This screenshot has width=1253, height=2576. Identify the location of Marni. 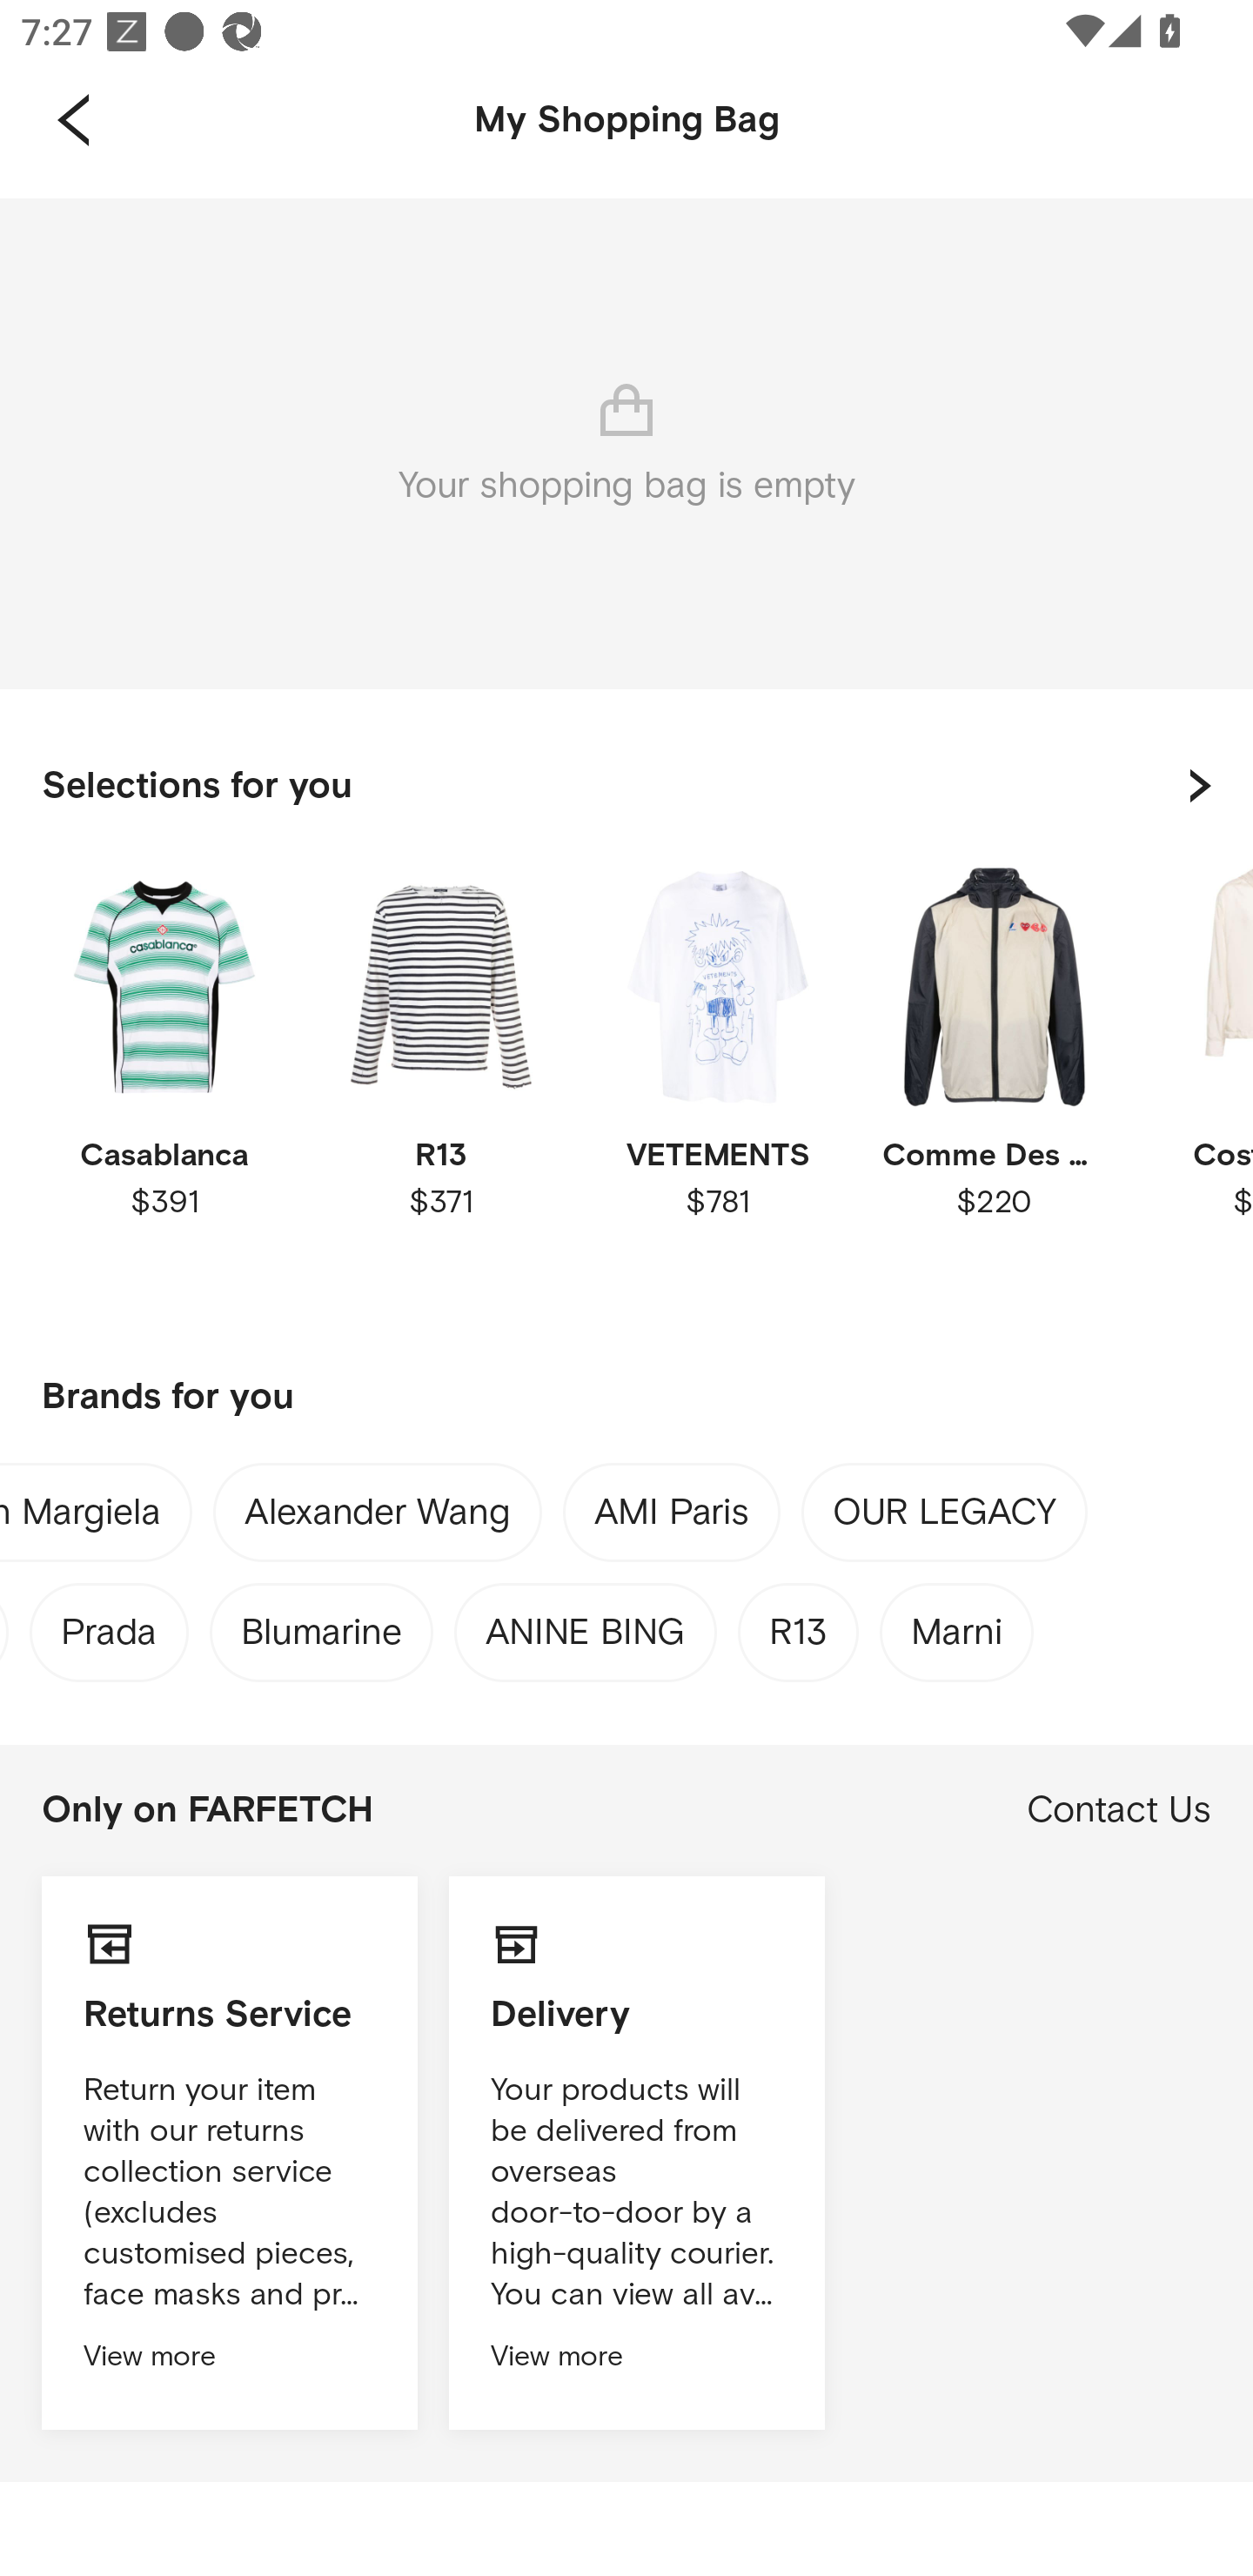
(957, 1625).